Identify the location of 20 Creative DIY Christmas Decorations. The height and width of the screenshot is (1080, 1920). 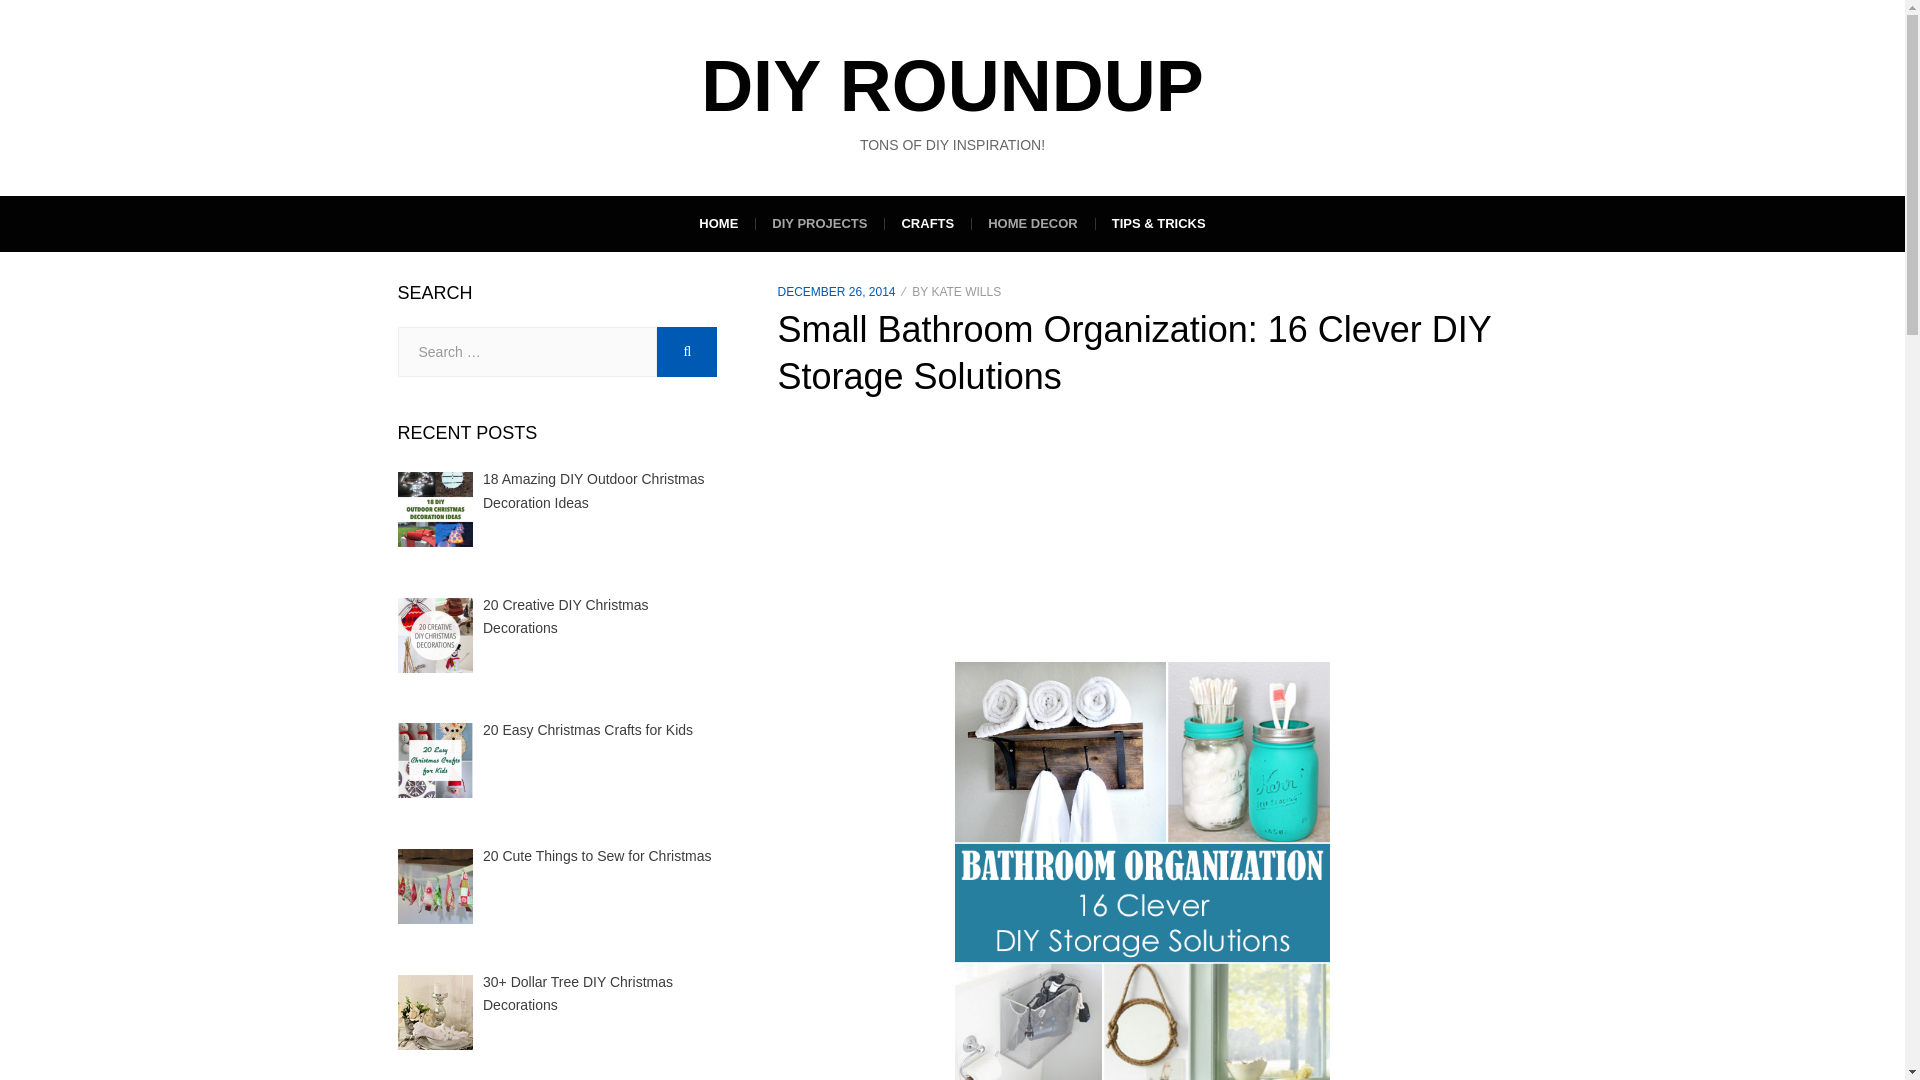
(566, 617).